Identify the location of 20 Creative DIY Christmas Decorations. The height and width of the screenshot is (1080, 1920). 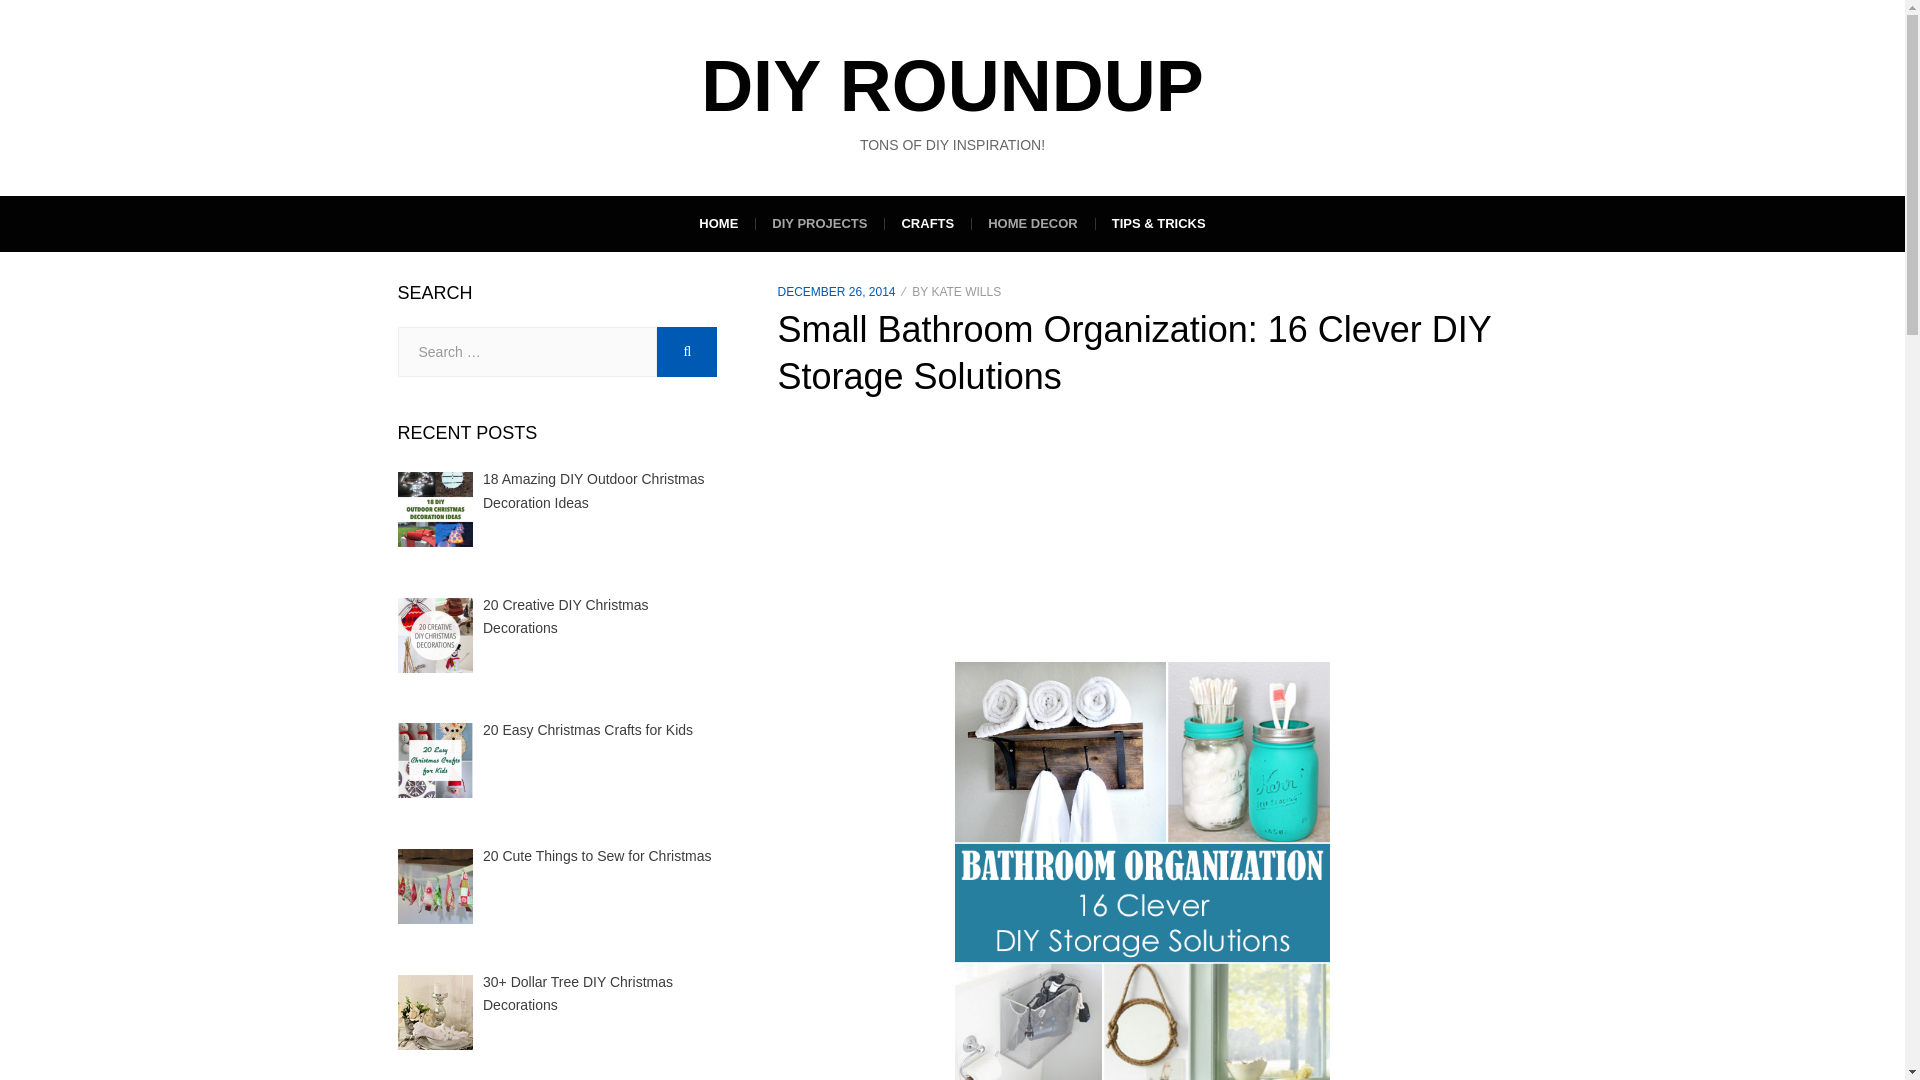
(566, 617).